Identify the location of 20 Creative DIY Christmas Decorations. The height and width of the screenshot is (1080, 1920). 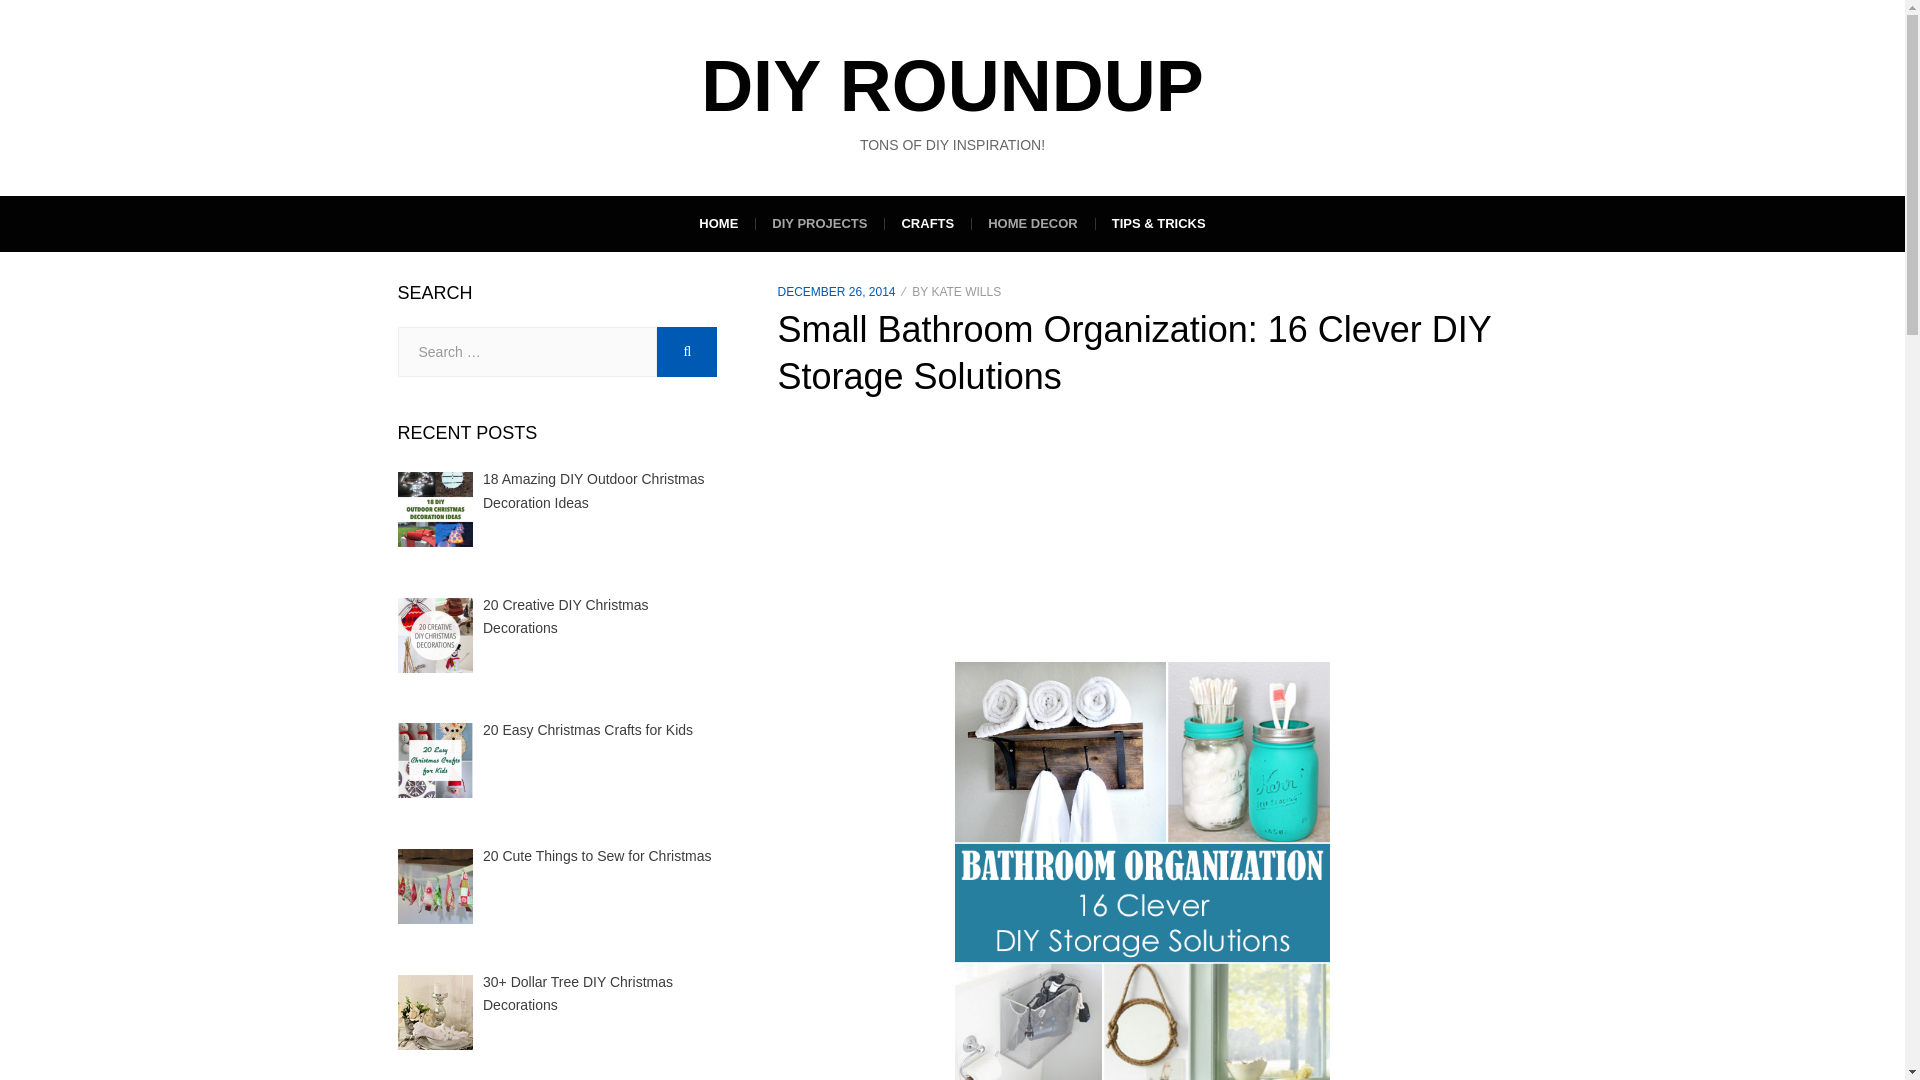
(566, 617).